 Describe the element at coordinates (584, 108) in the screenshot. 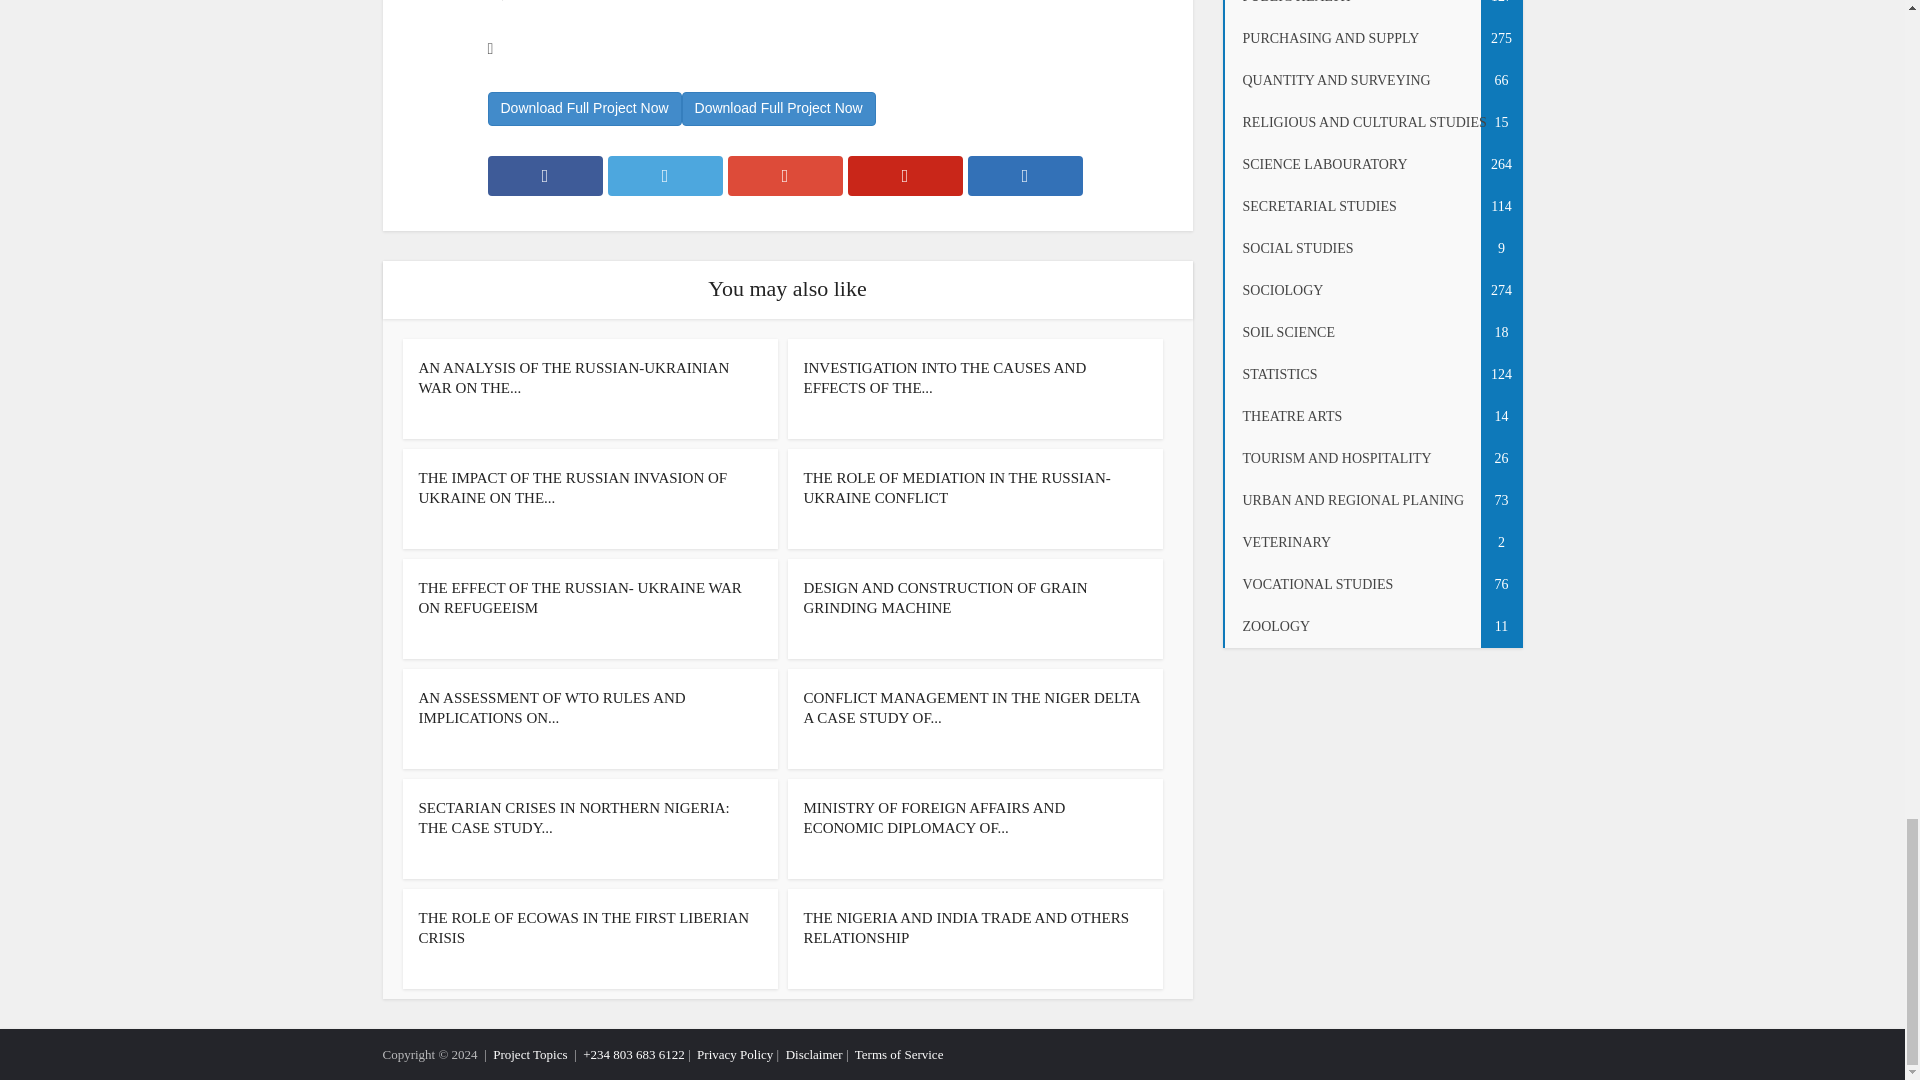

I see `Download Full Project Now` at that location.